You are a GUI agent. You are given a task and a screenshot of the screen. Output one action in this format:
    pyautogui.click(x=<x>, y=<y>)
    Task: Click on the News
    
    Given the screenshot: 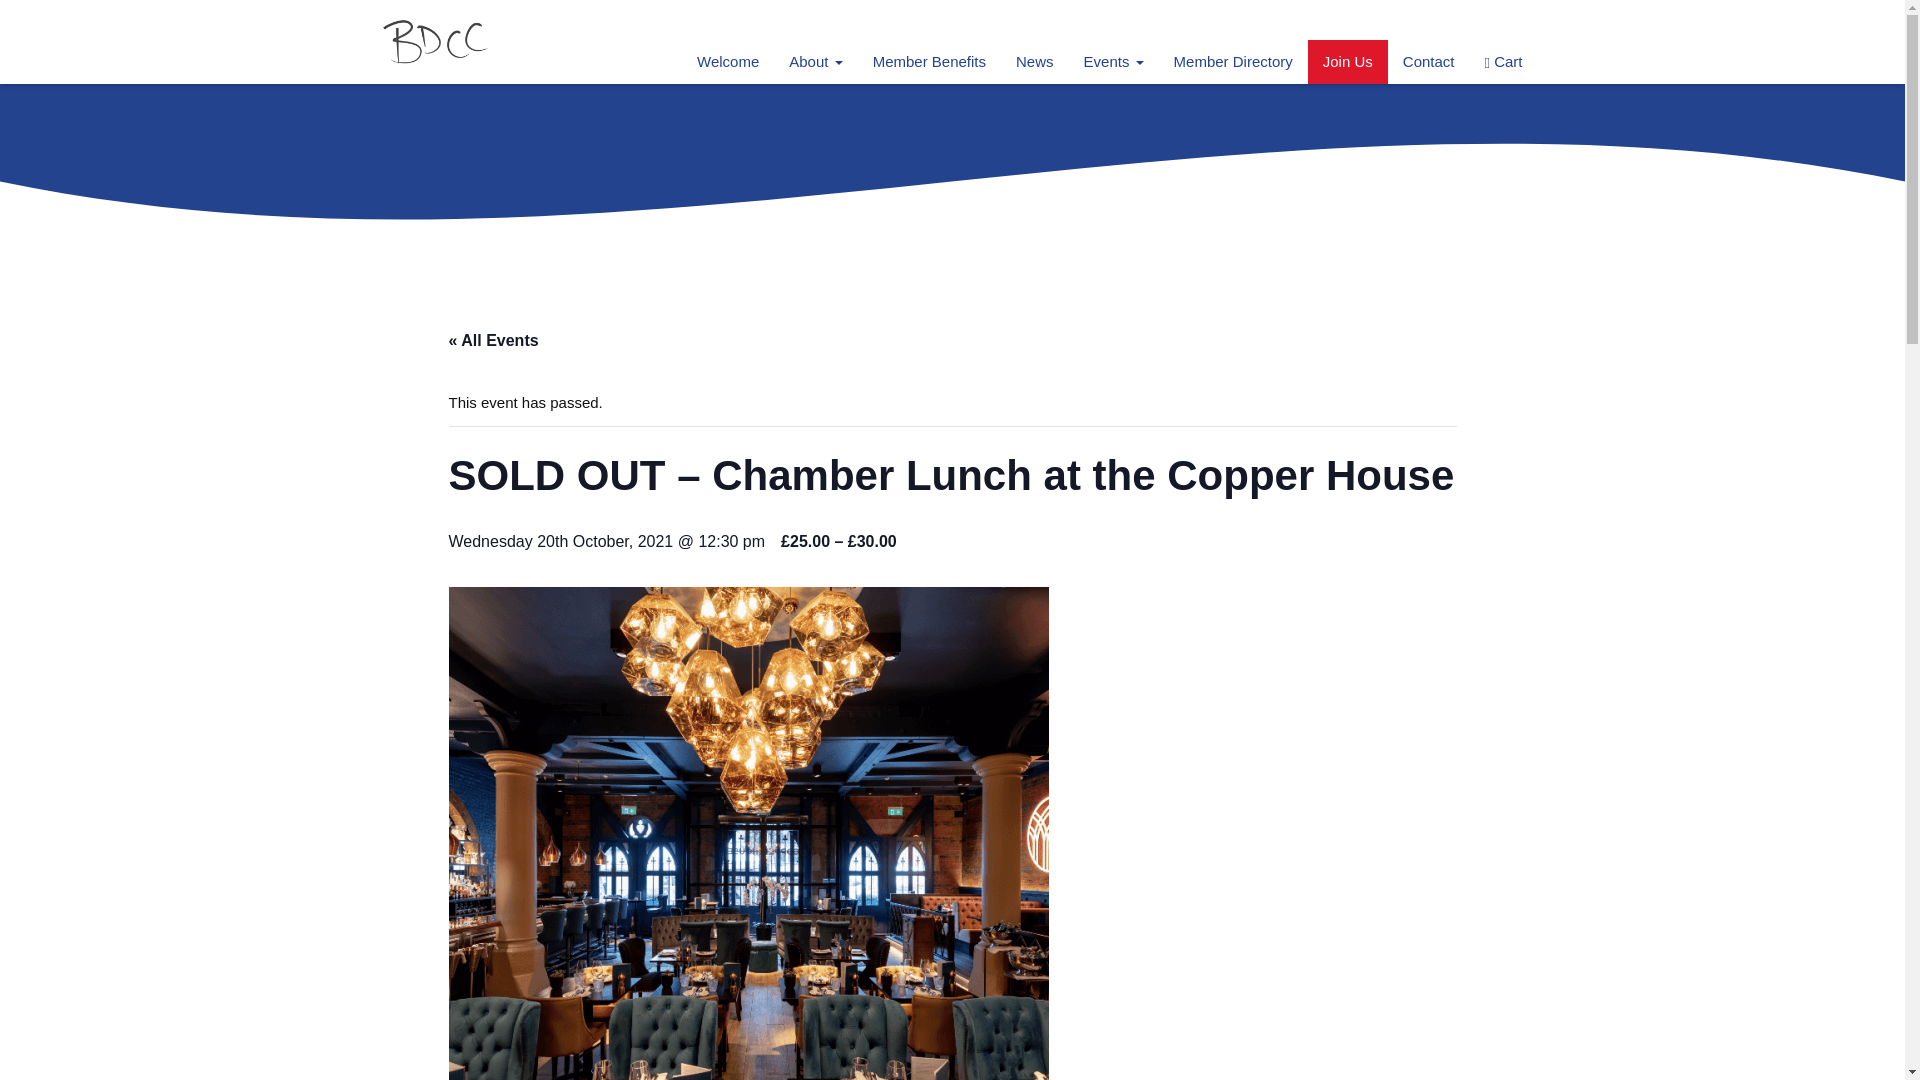 What is the action you would take?
    pyautogui.click(x=1034, y=62)
    